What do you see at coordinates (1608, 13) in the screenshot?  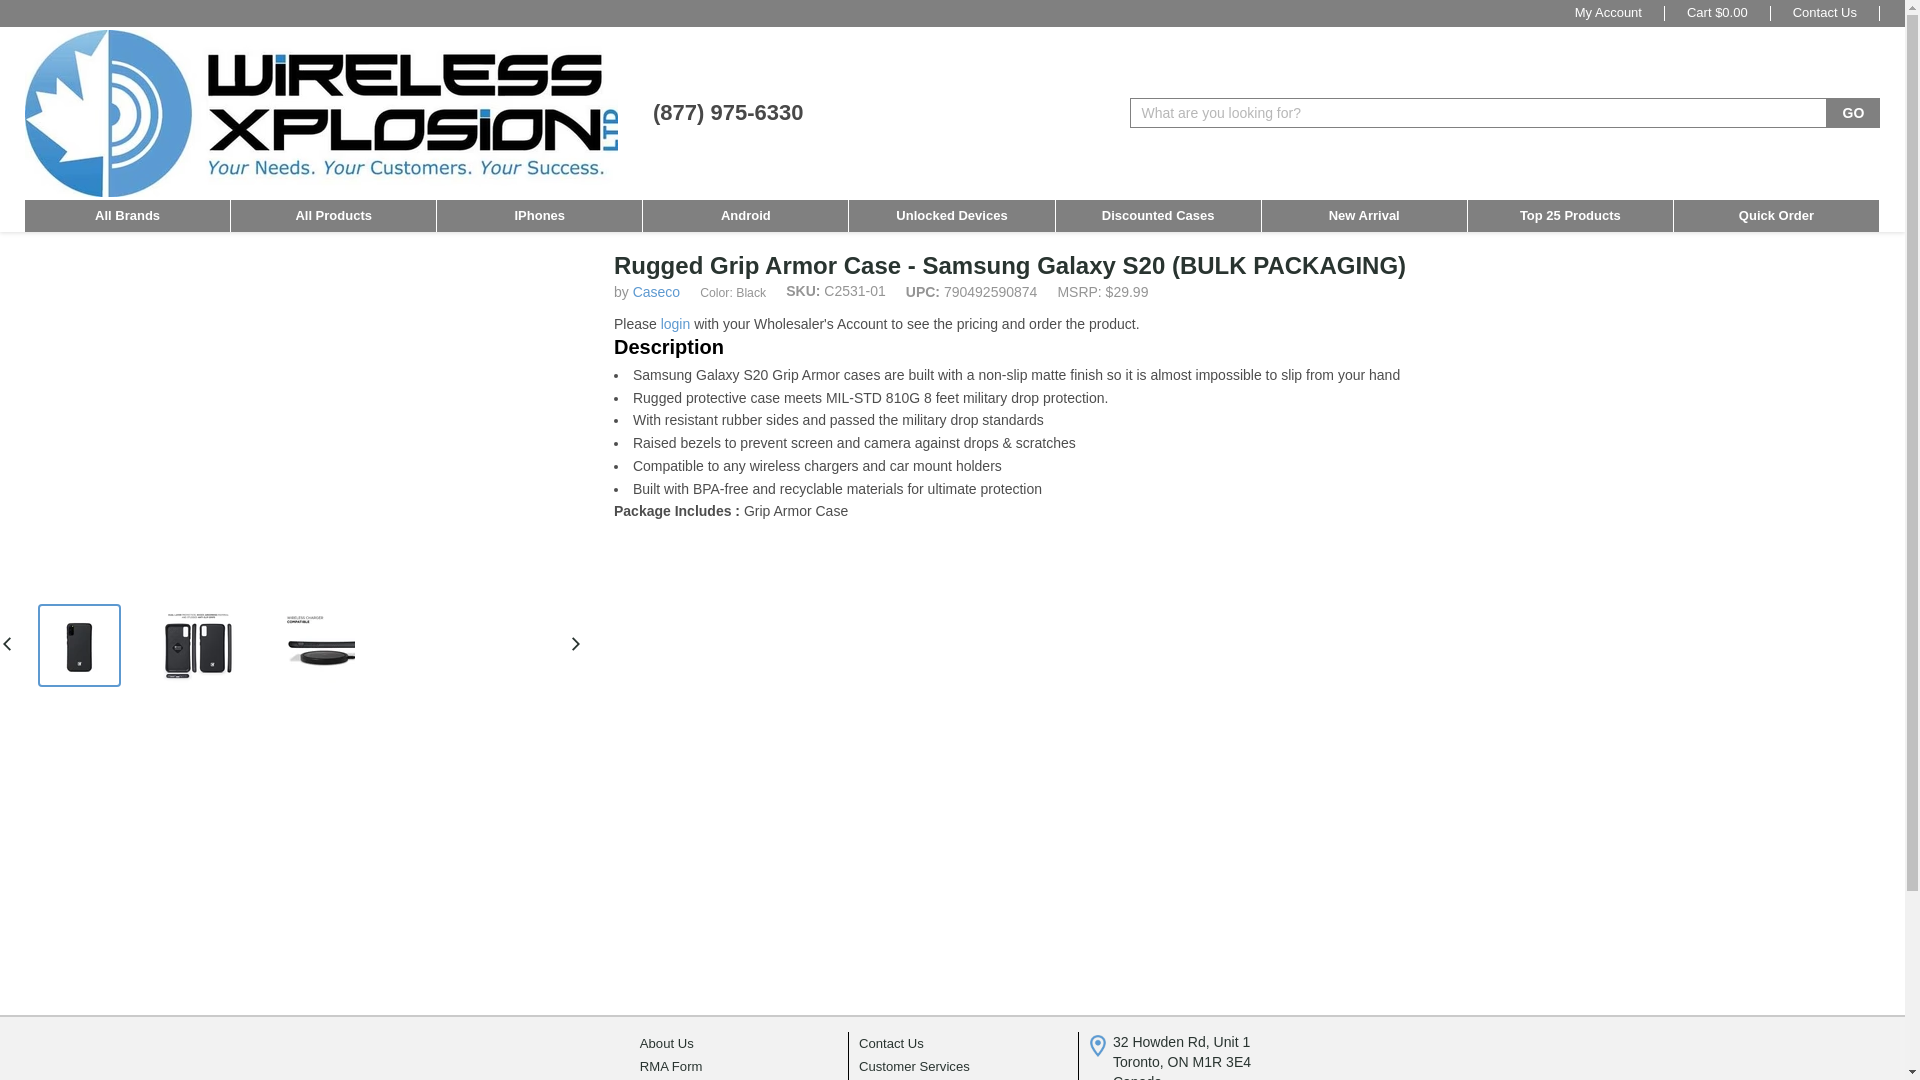 I see `My Account` at bounding box center [1608, 13].